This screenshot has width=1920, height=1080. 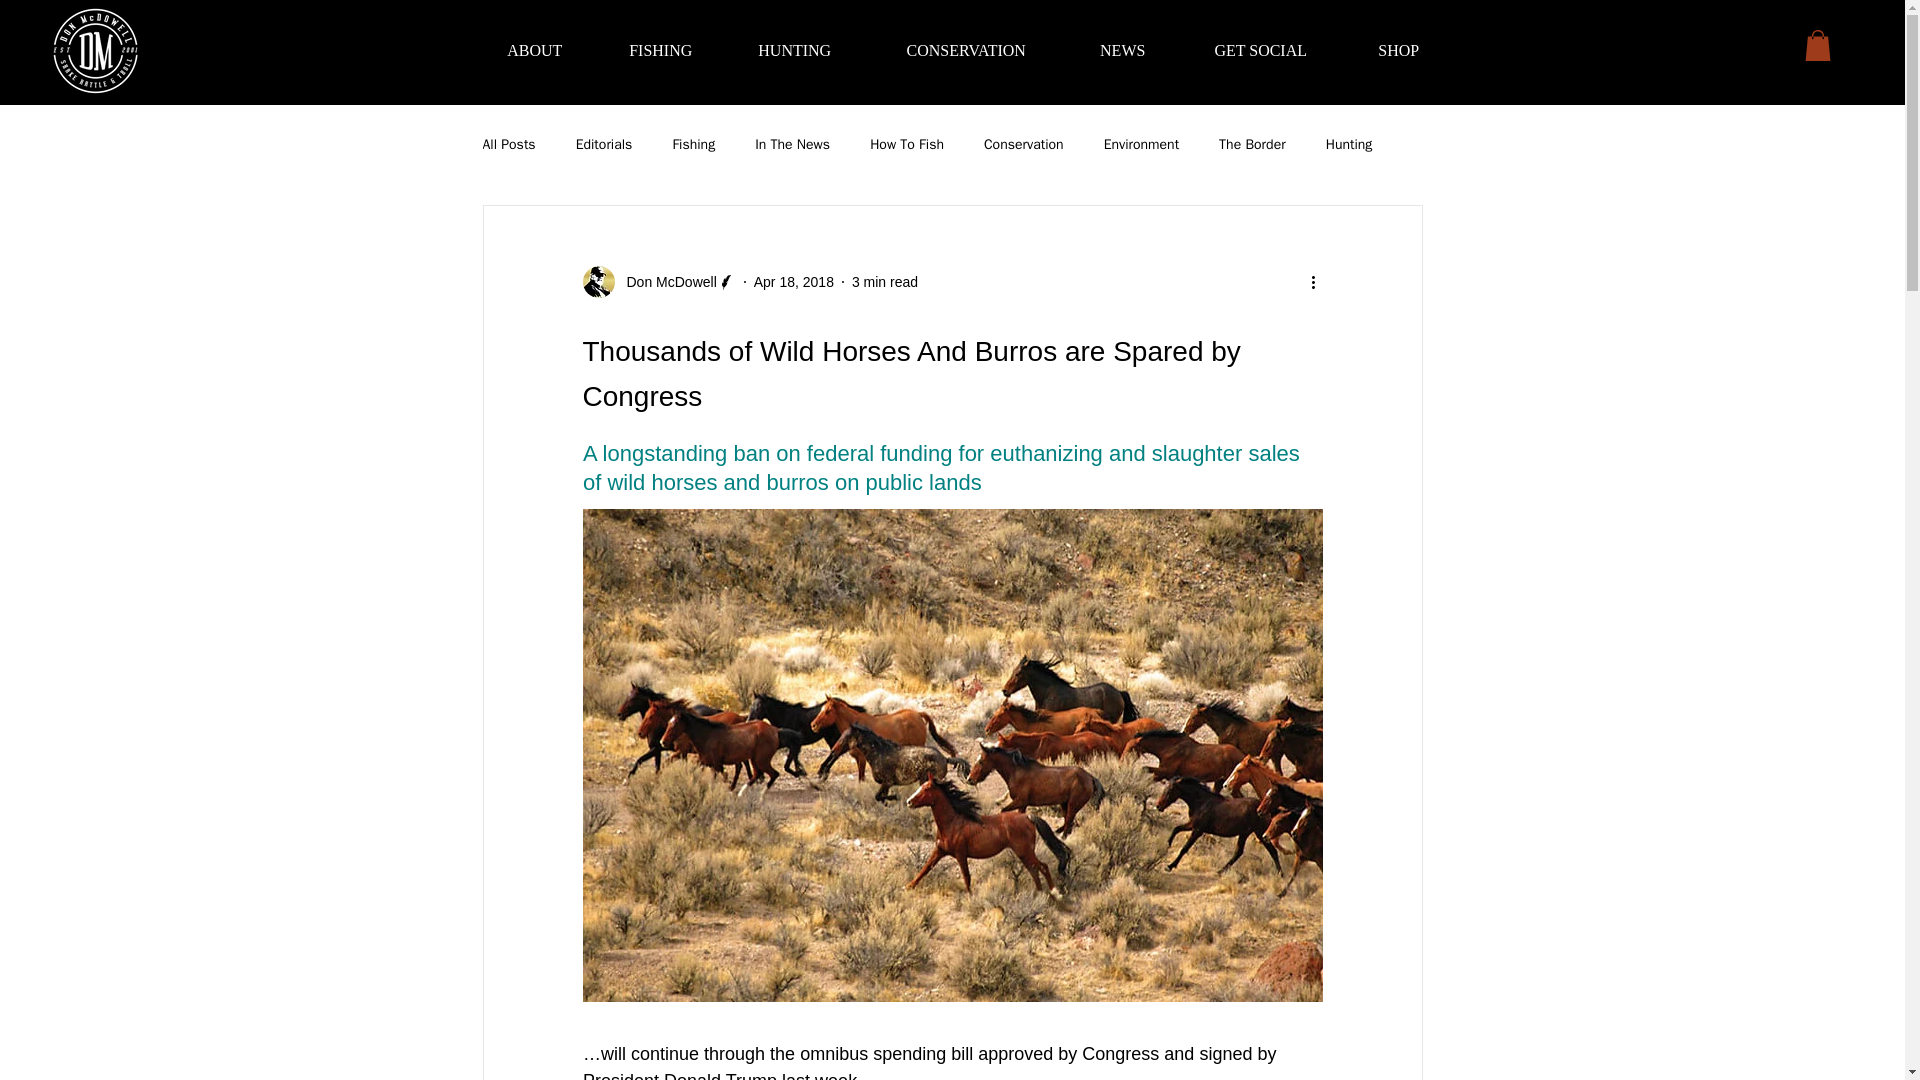 I want to click on Apr 18, 2018, so click(x=794, y=282).